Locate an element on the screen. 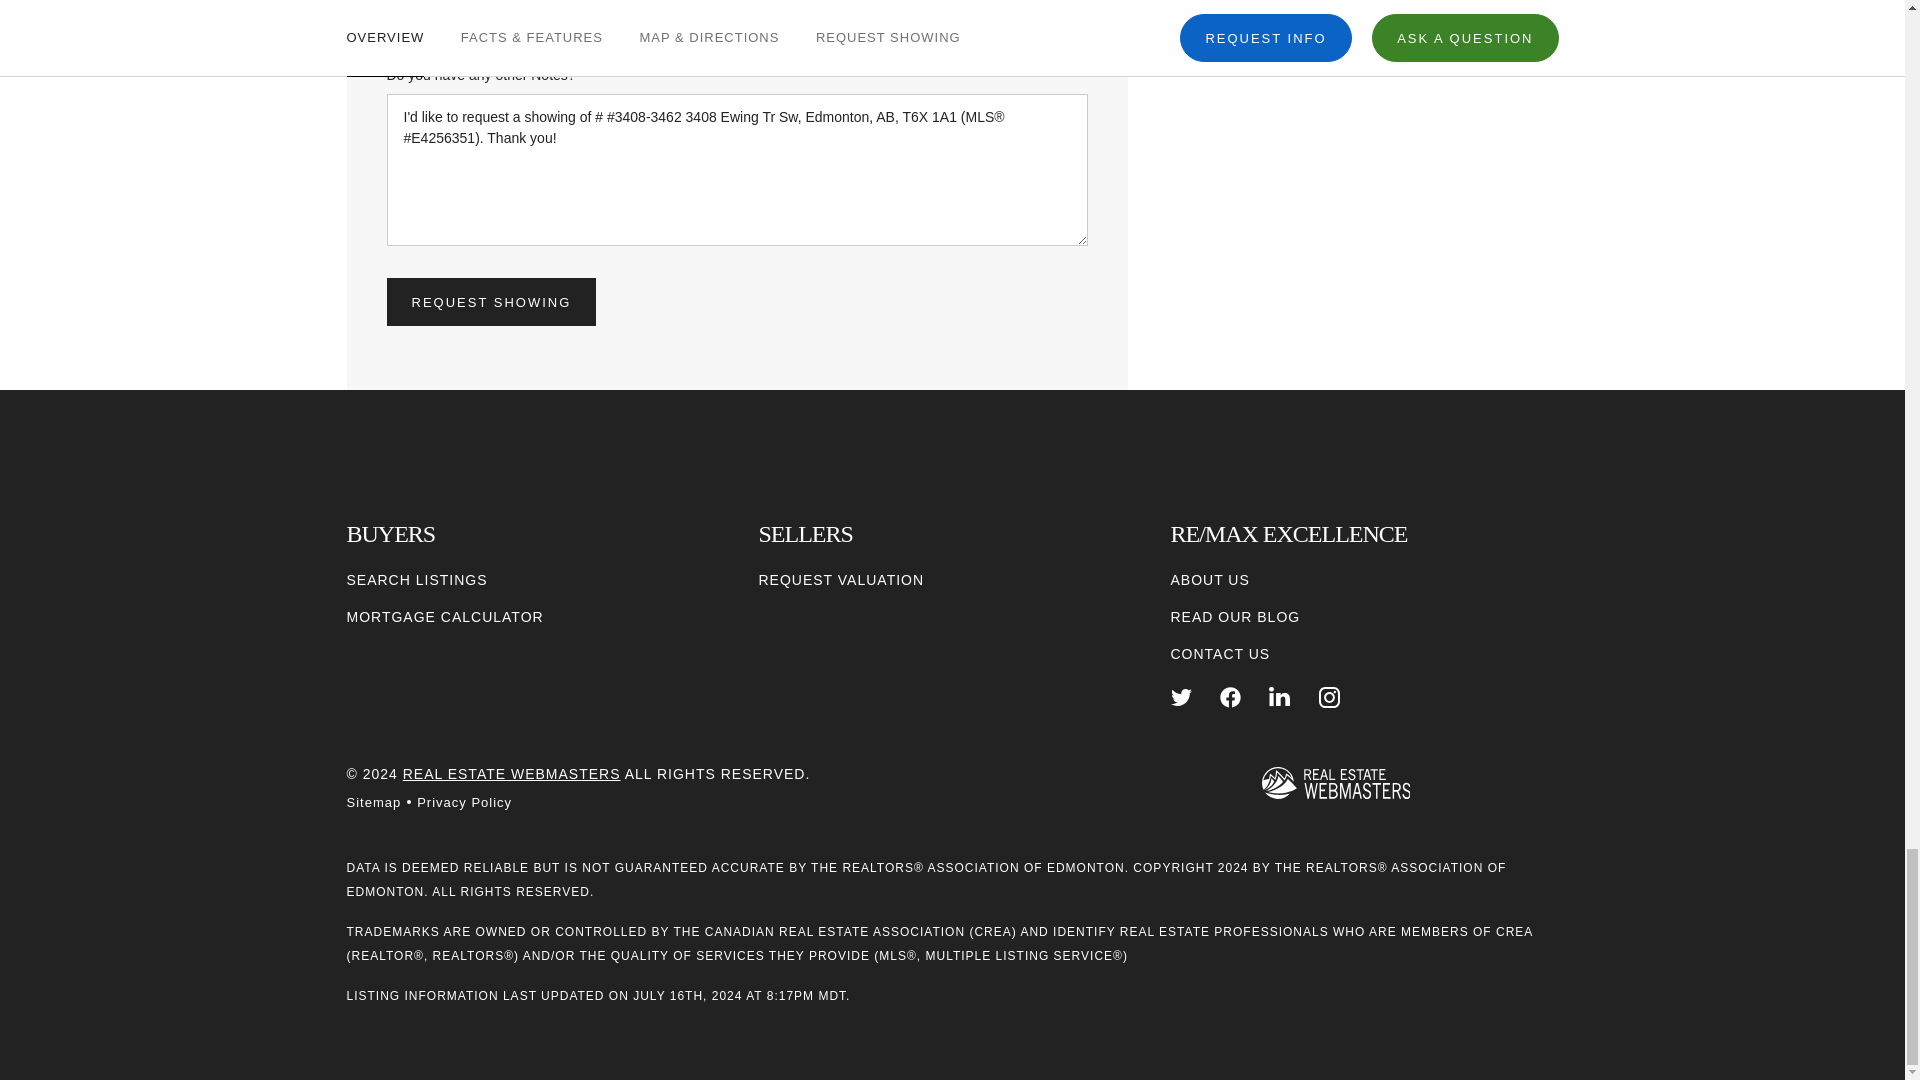 Image resolution: width=1920 pixels, height=1080 pixels. LINKEDIN is located at coordinates (1280, 697).